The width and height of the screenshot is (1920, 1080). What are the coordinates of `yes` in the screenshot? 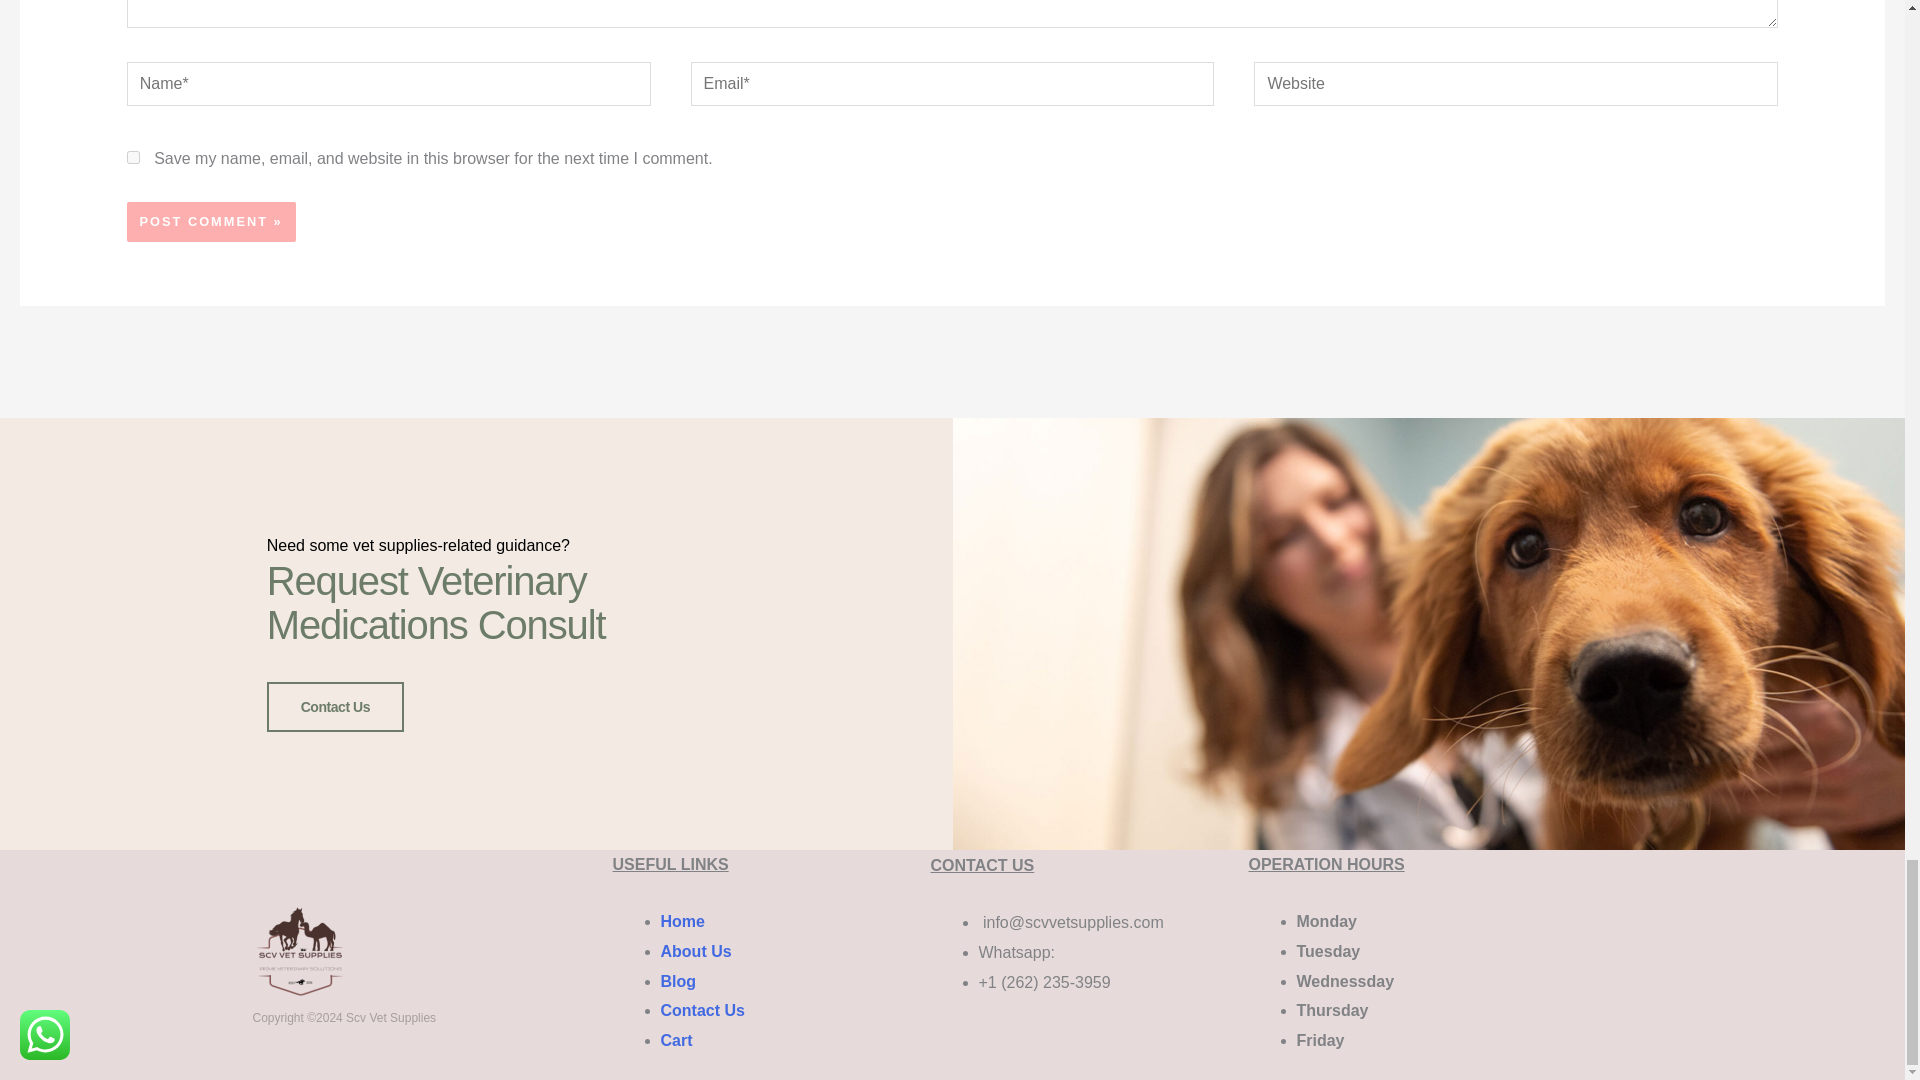 It's located at (133, 158).